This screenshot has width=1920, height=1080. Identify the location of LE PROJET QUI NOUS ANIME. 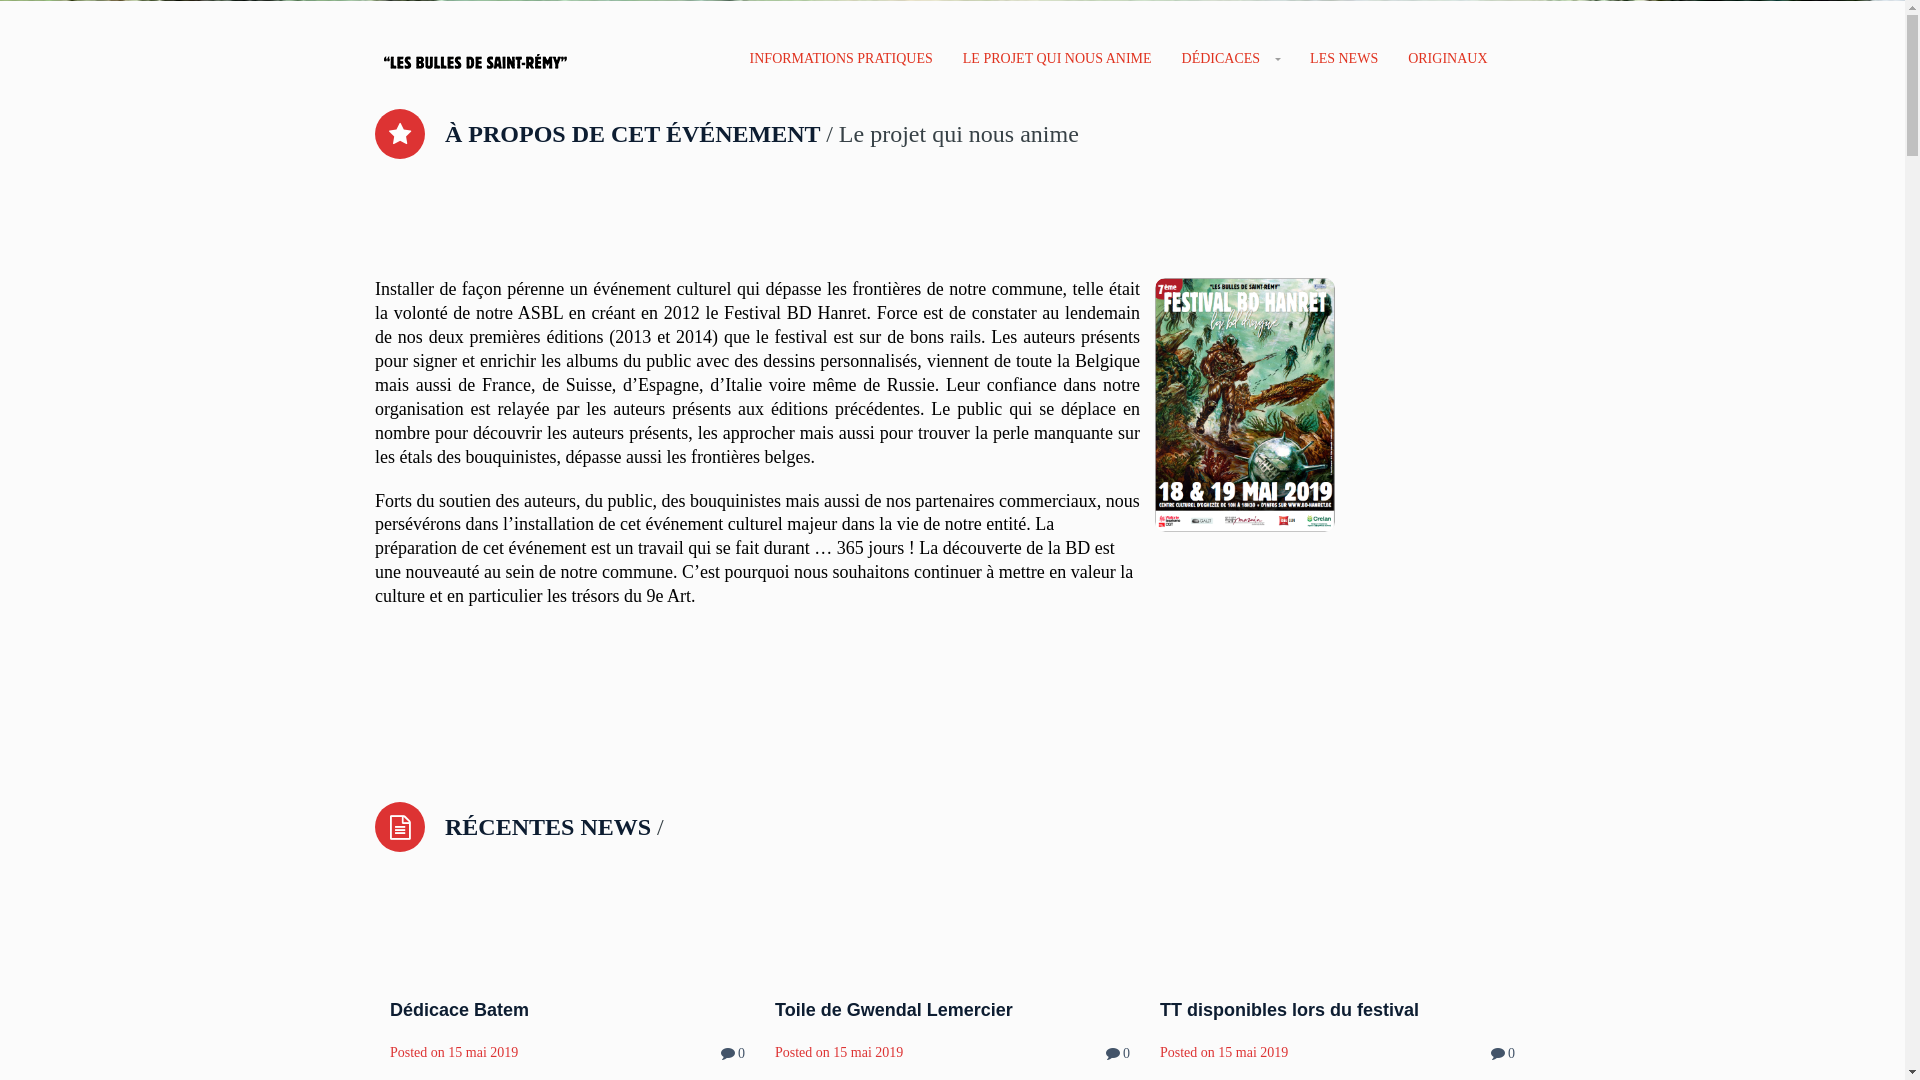
(1058, 60).